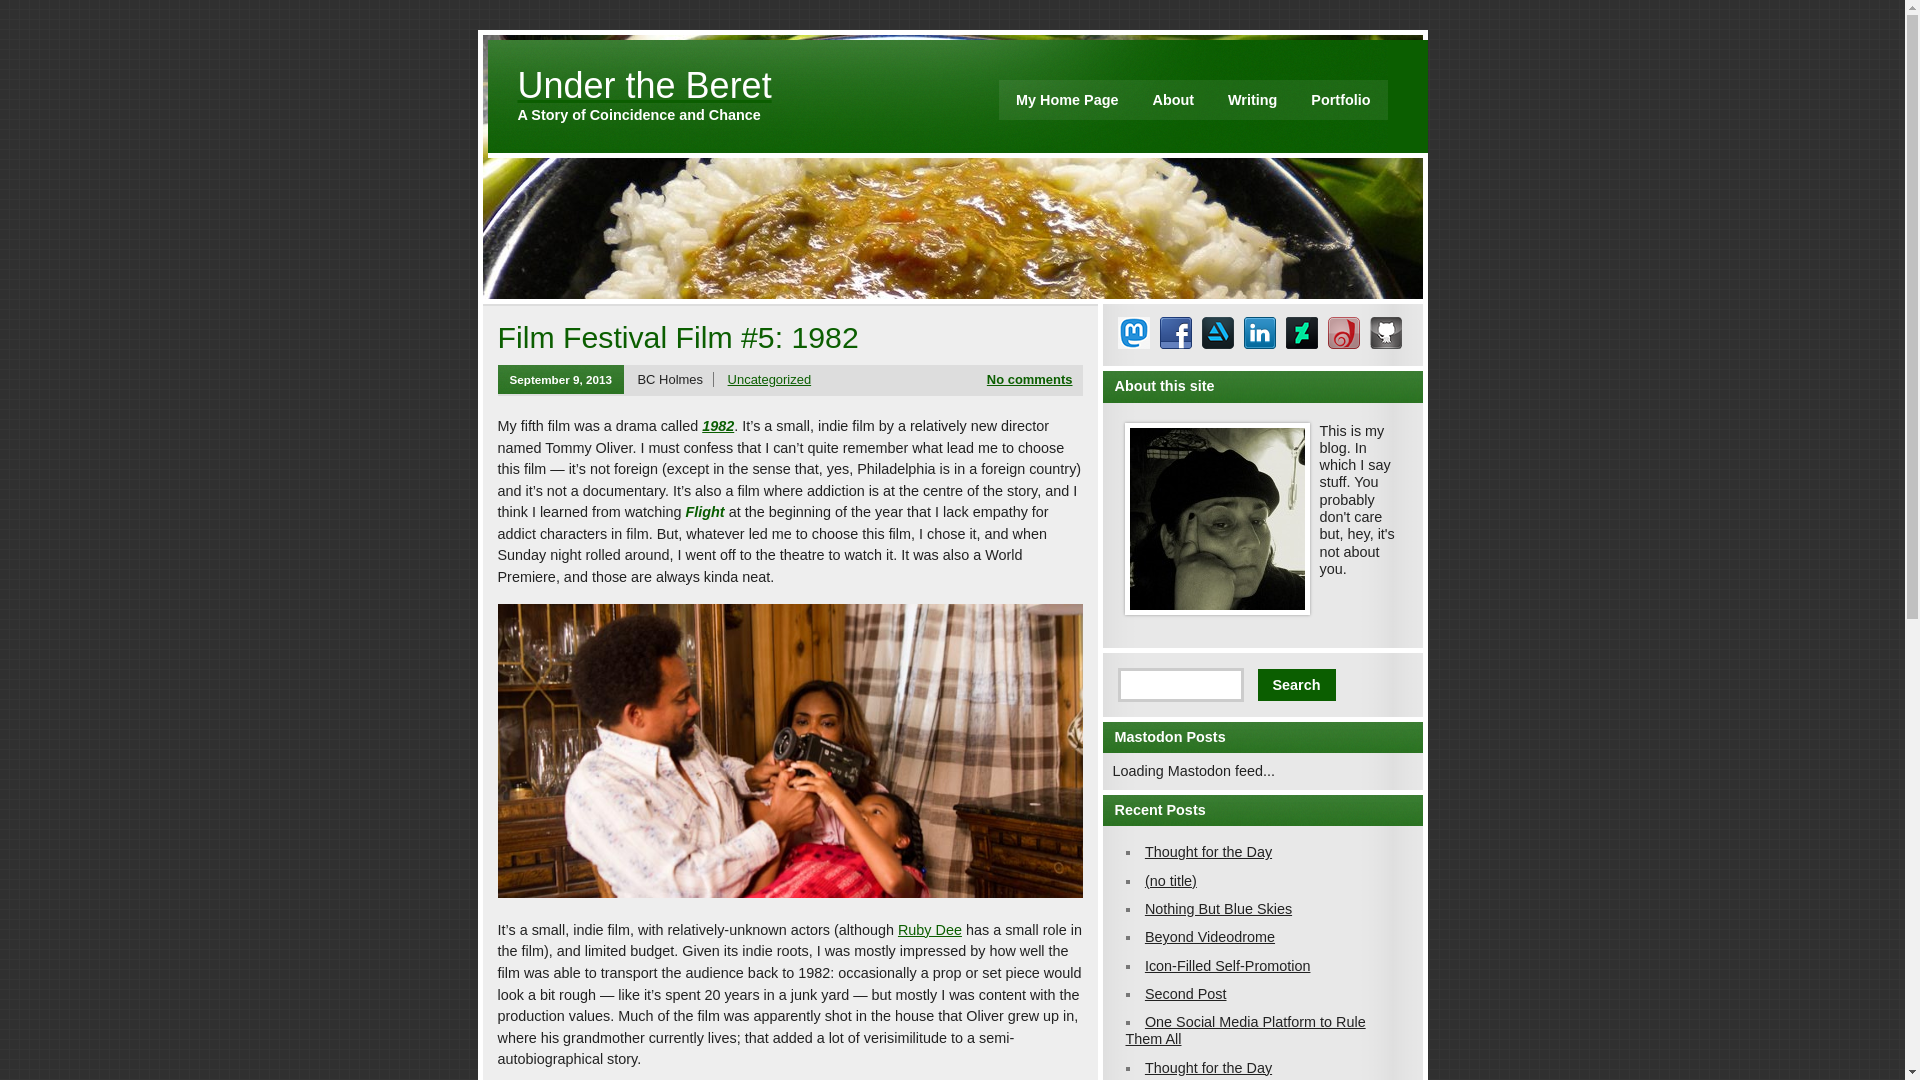  I want to click on Ruby Dee, so click(930, 930).